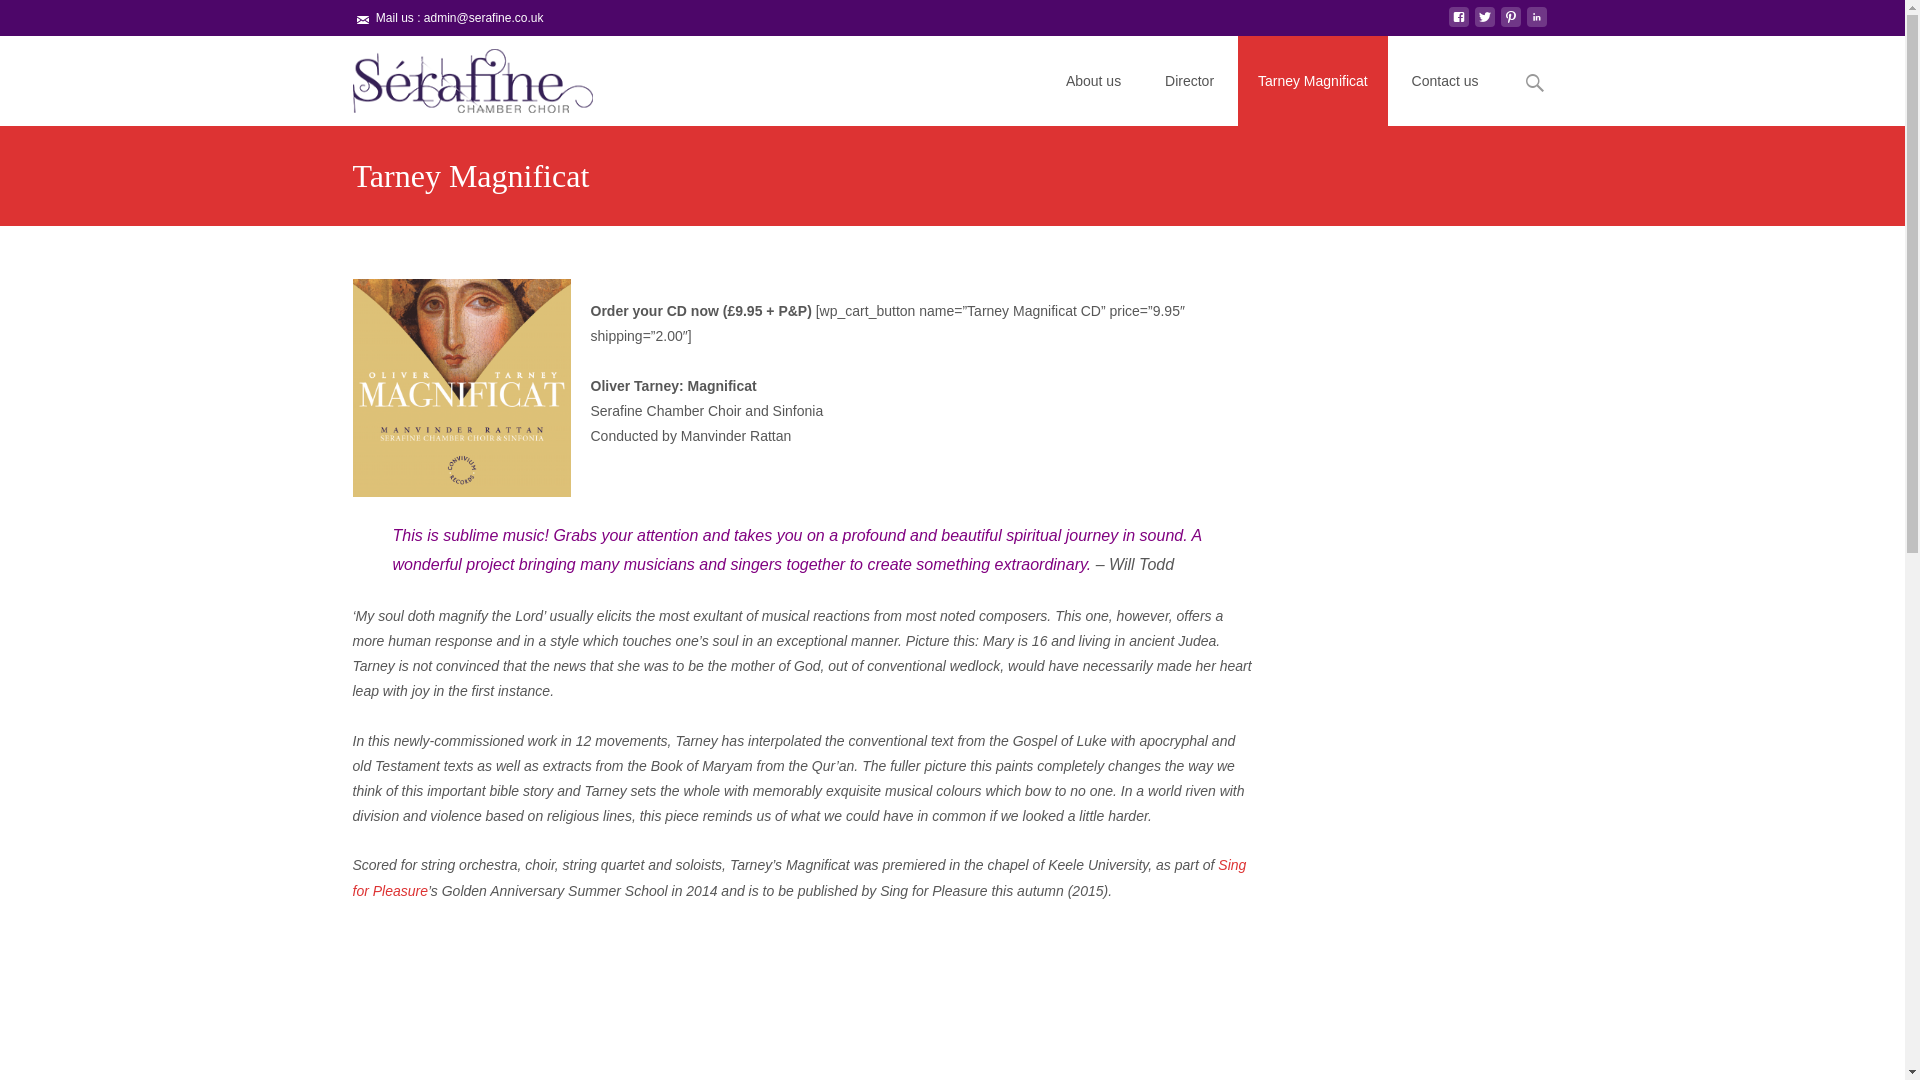 The image size is (1920, 1080). Describe the element at coordinates (1189, 80) in the screenshot. I see `Director` at that location.